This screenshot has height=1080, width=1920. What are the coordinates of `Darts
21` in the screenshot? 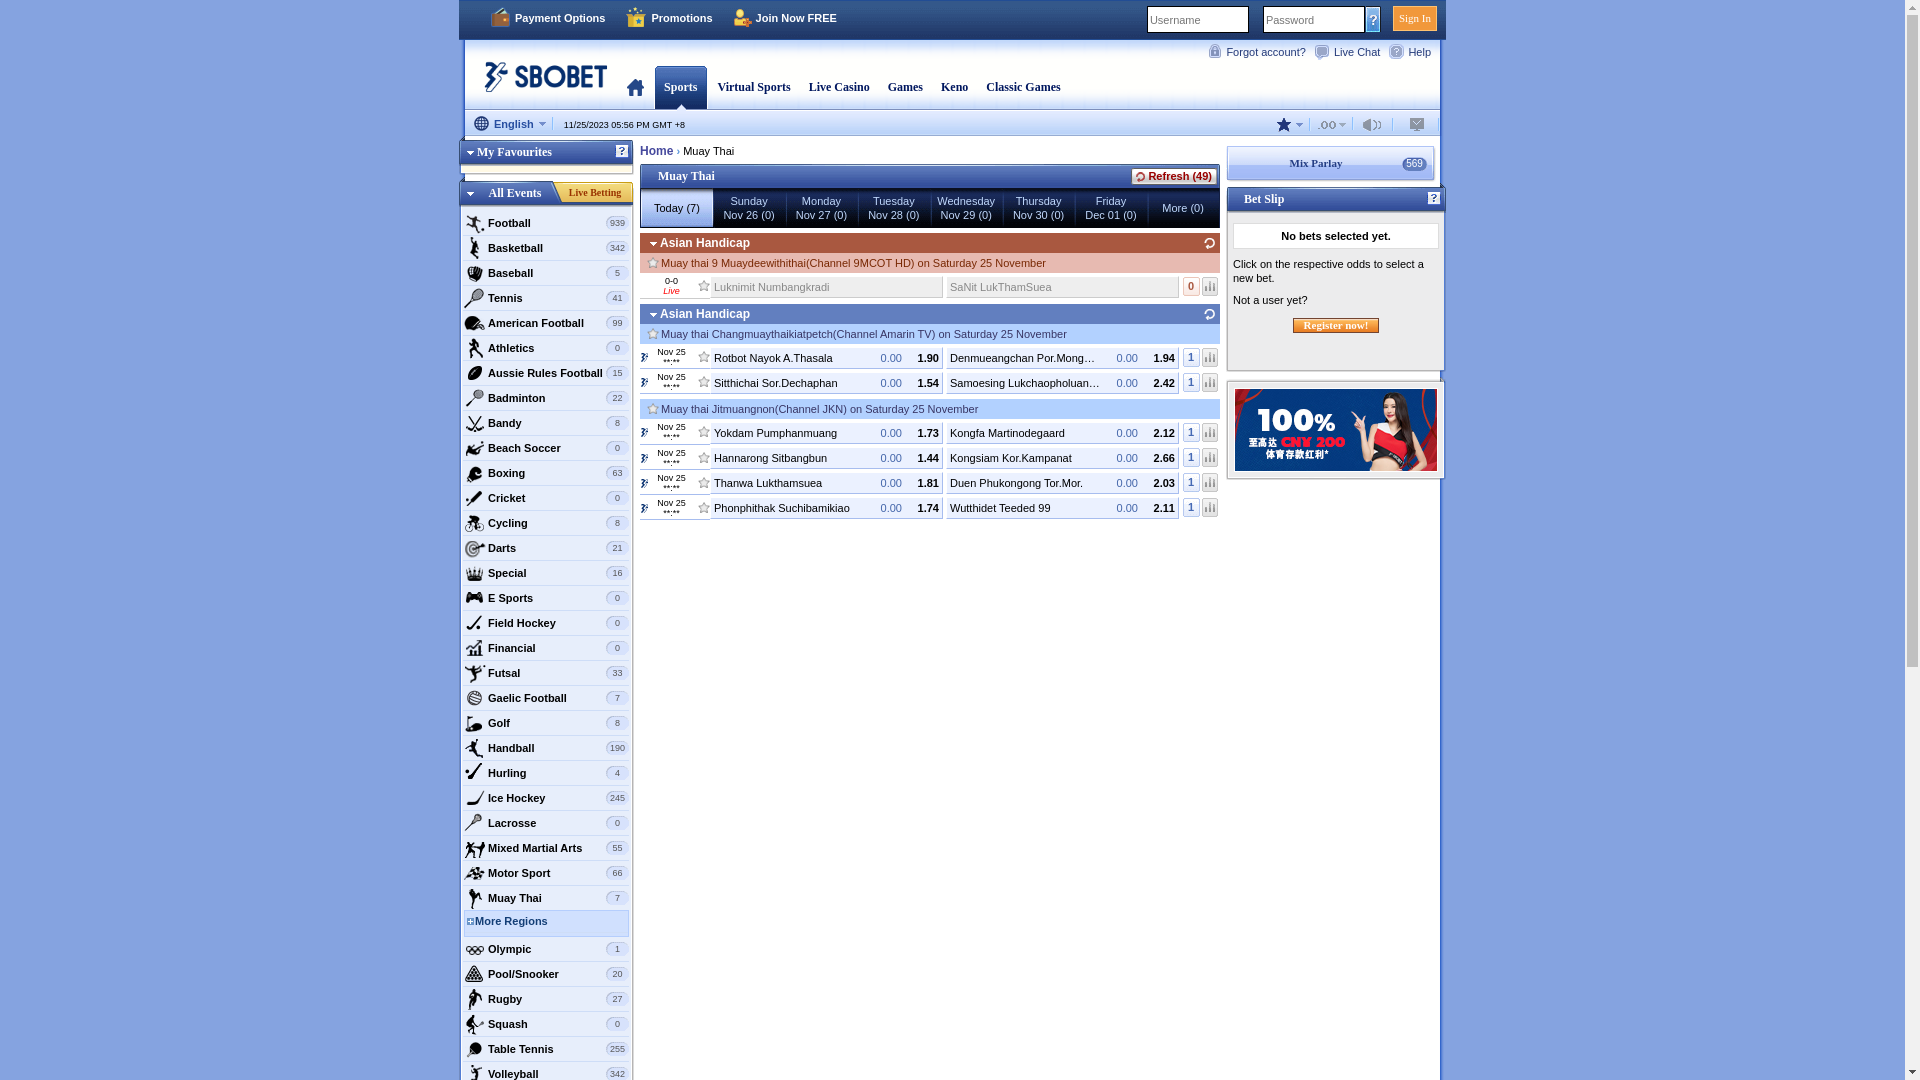 It's located at (546, 548).